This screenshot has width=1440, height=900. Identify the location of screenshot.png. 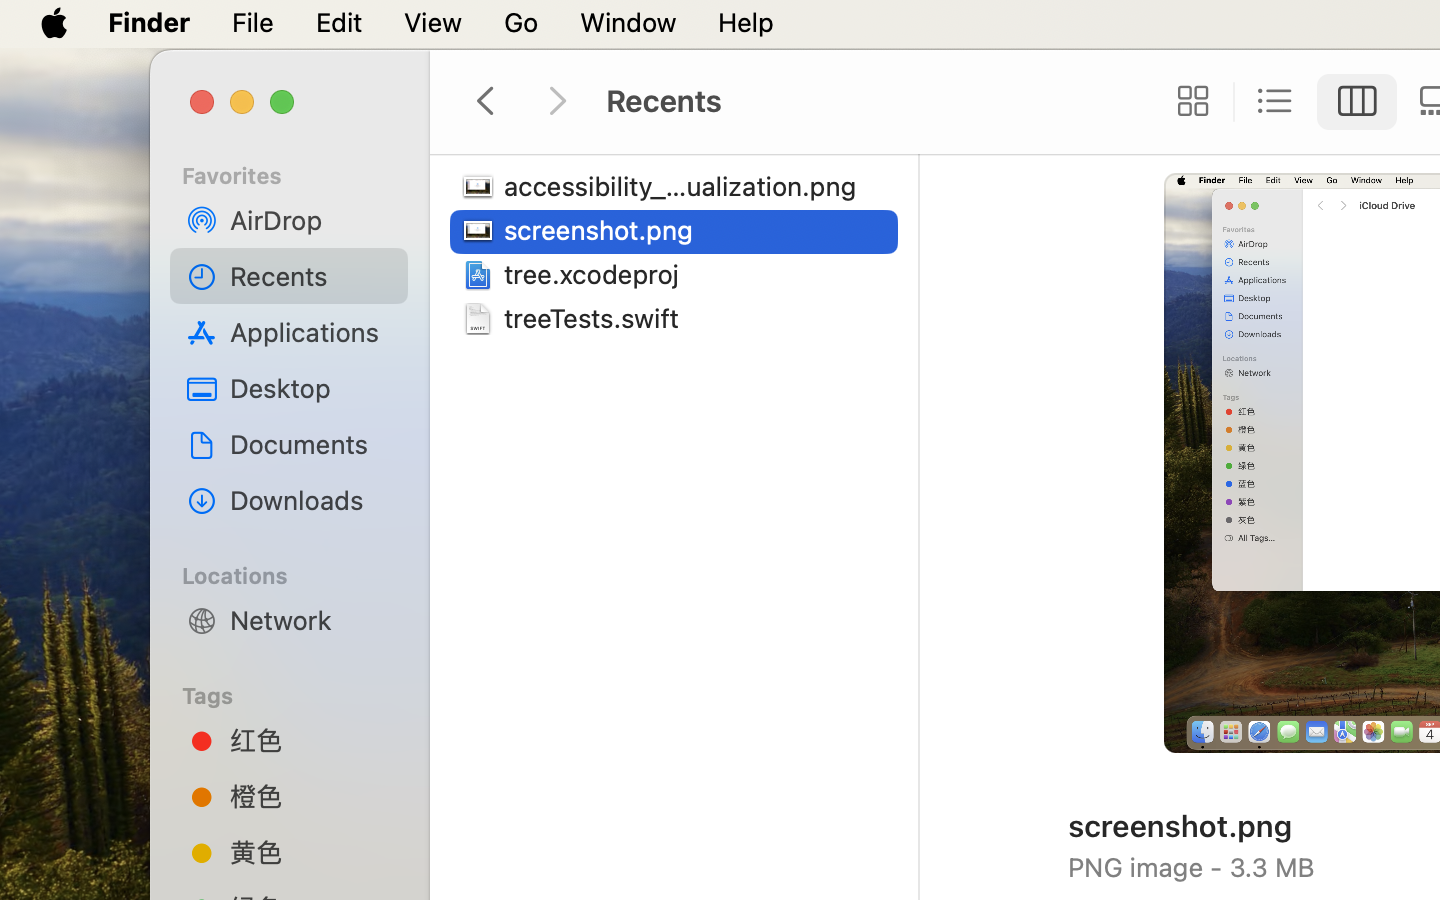
(603, 230).